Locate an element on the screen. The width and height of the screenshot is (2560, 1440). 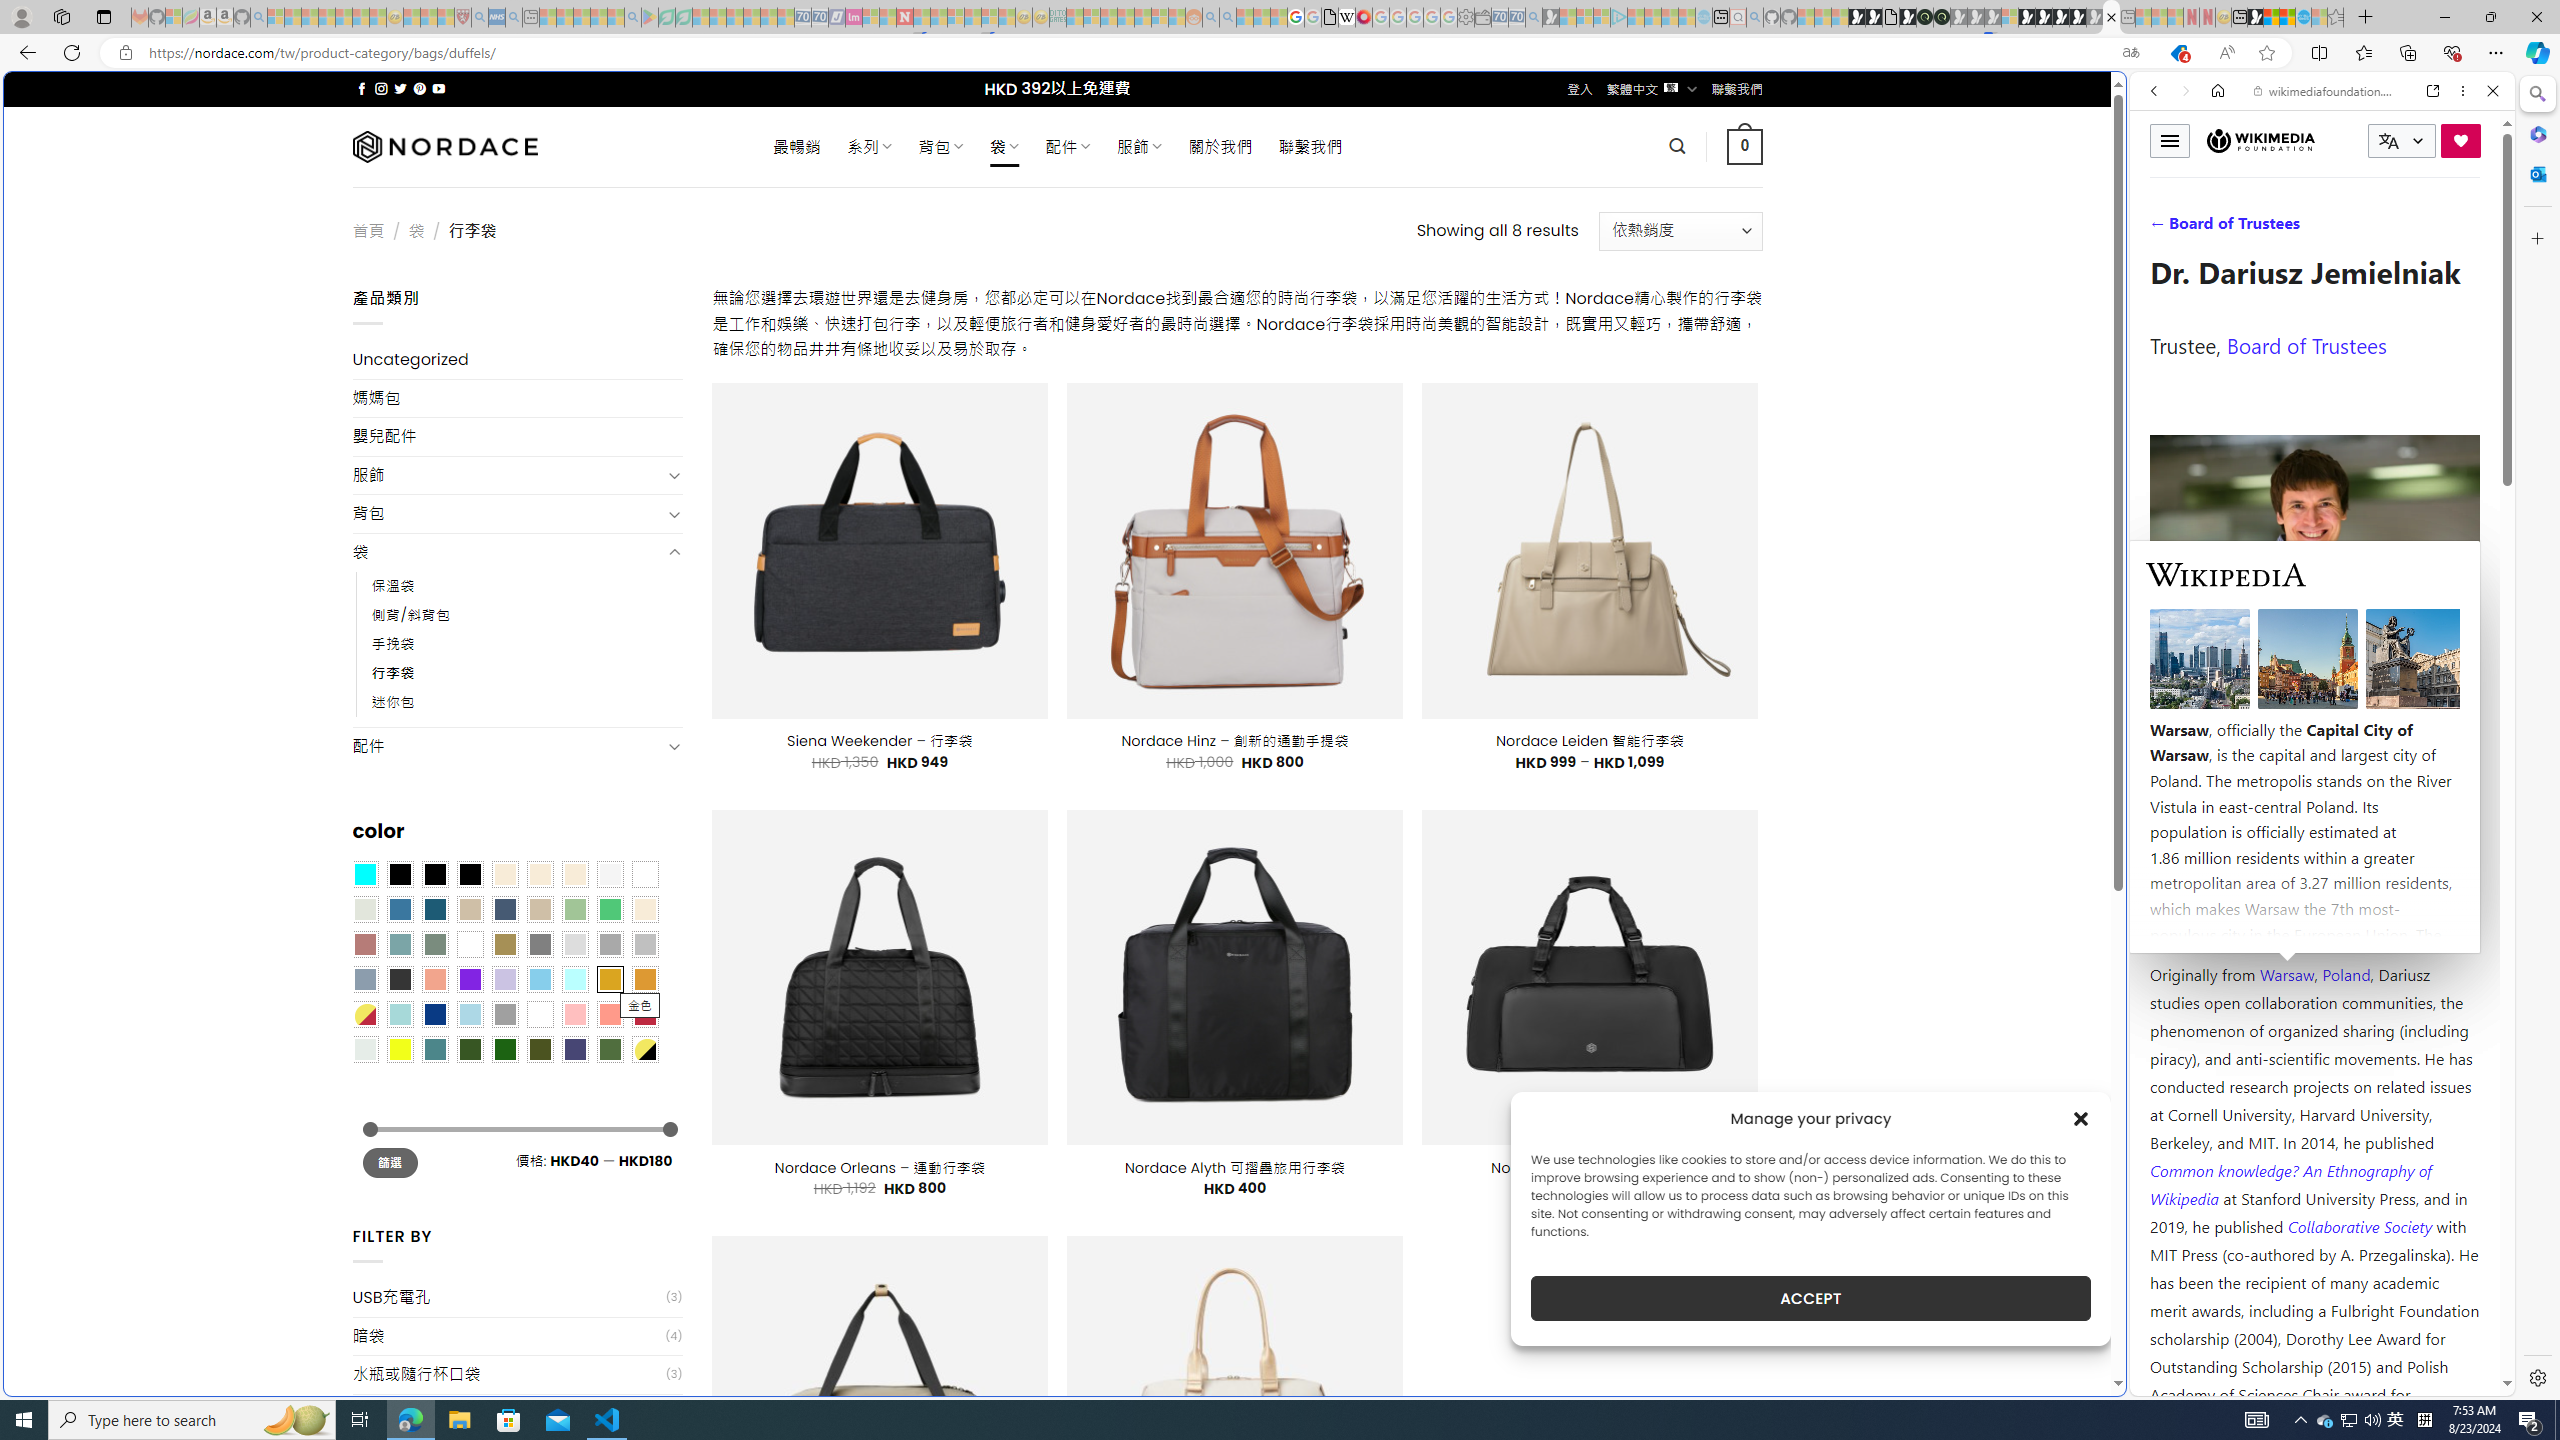
Board of Trustees is located at coordinates (2306, 344).